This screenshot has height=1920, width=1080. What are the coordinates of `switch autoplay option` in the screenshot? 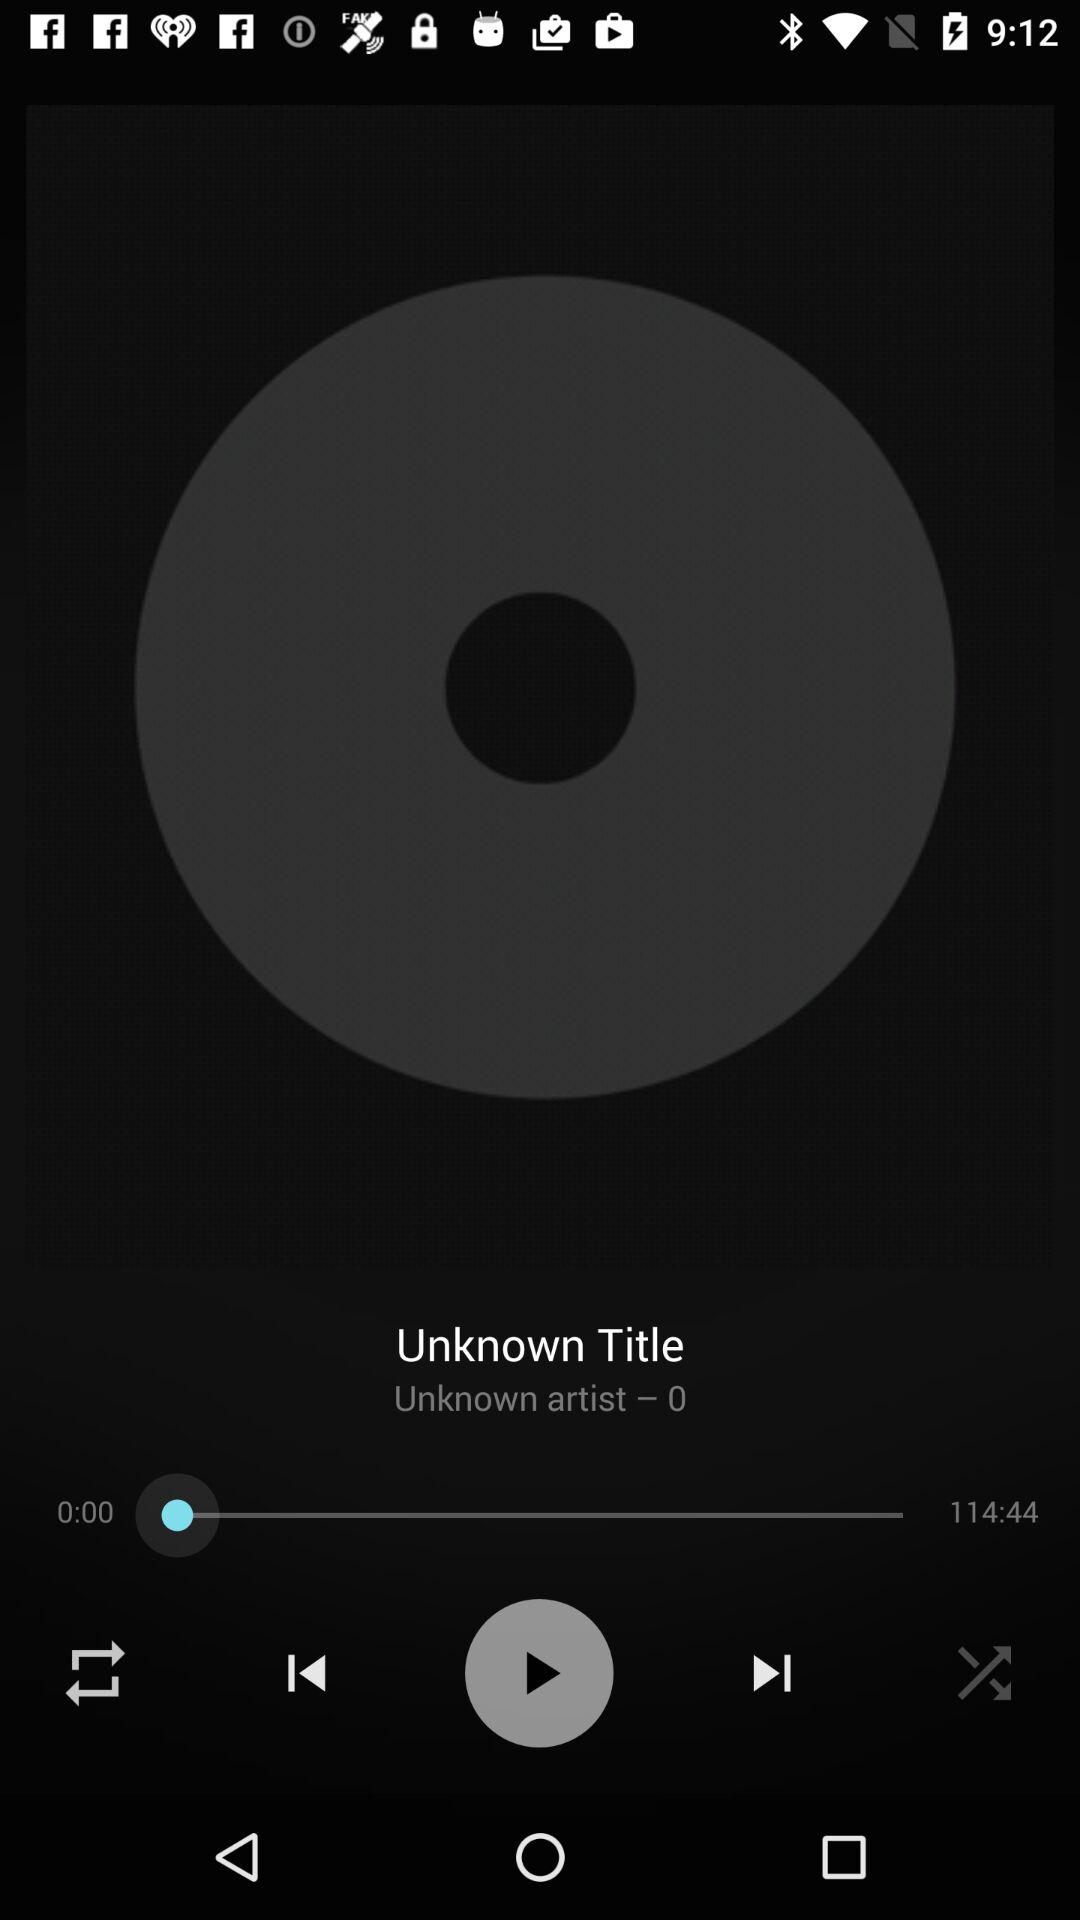 It's located at (539, 1673).